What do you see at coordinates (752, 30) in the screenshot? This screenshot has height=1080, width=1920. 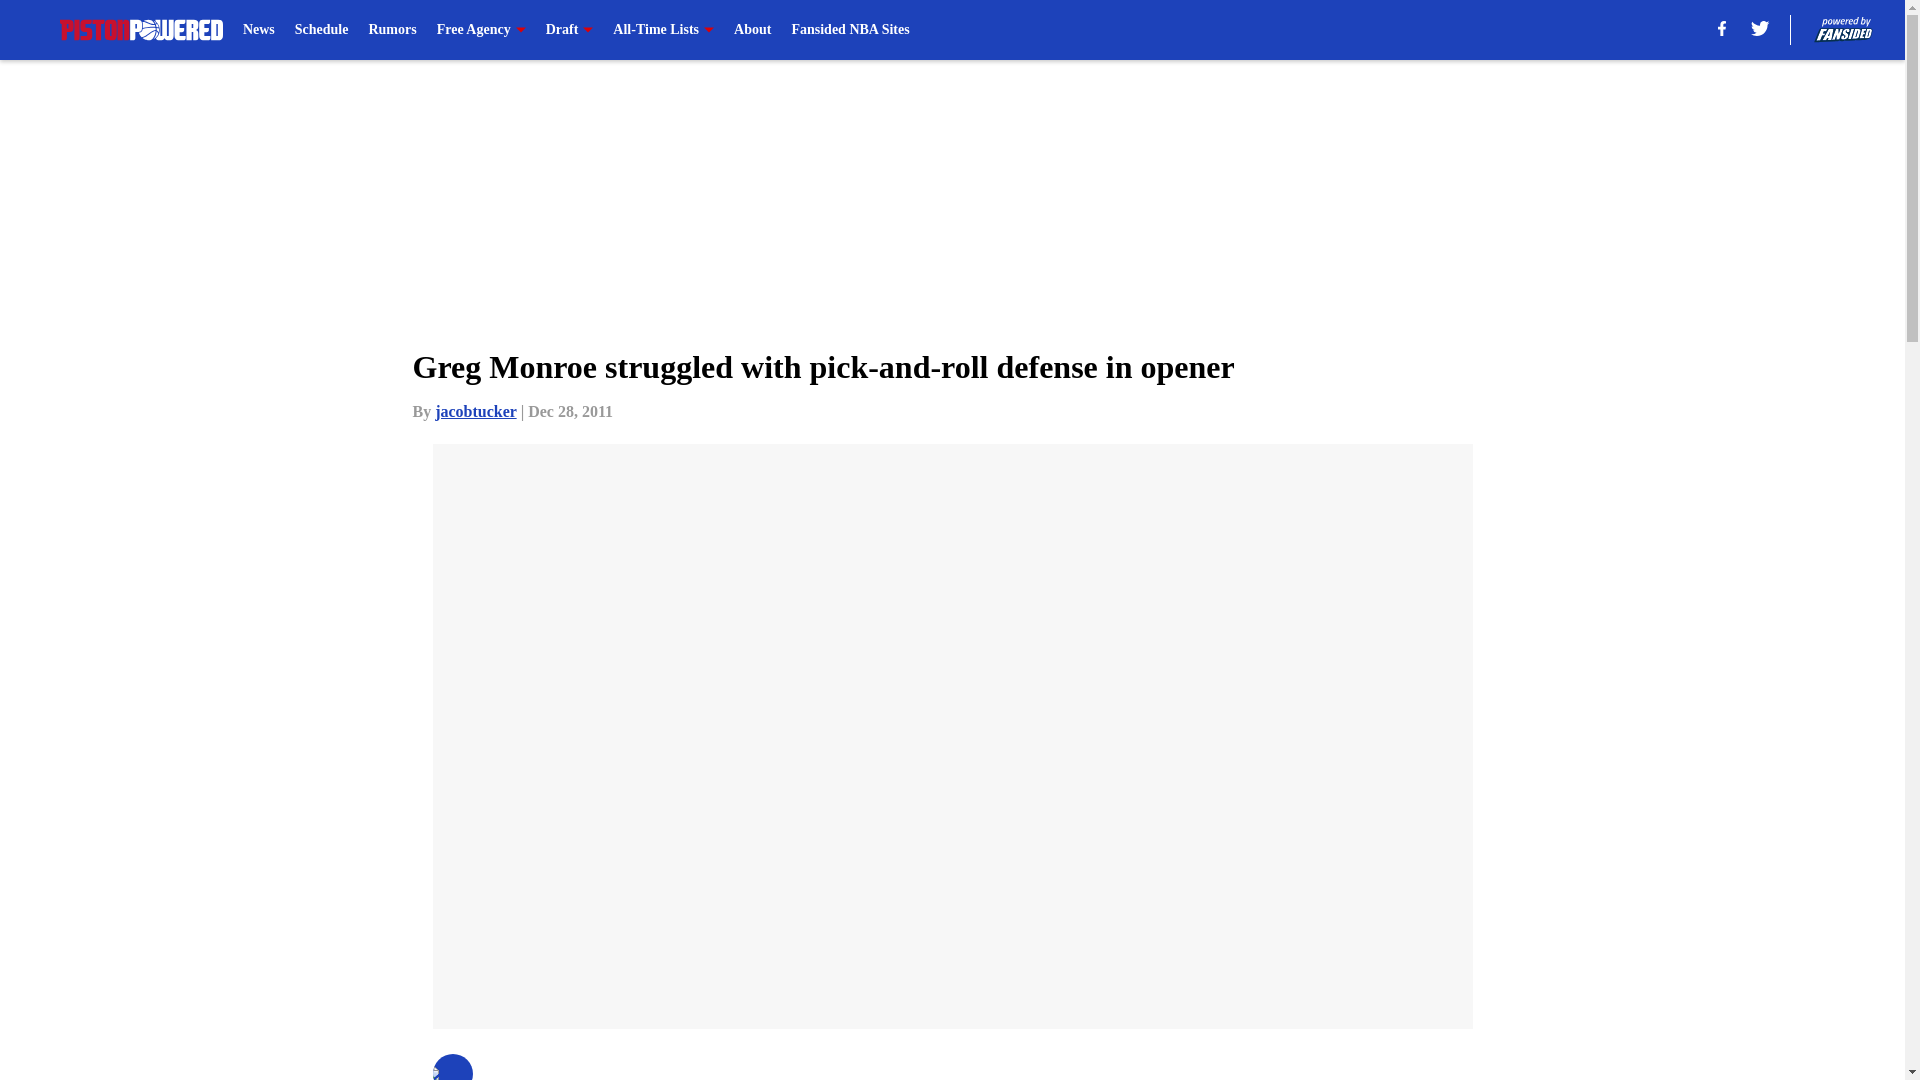 I see `About` at bounding box center [752, 30].